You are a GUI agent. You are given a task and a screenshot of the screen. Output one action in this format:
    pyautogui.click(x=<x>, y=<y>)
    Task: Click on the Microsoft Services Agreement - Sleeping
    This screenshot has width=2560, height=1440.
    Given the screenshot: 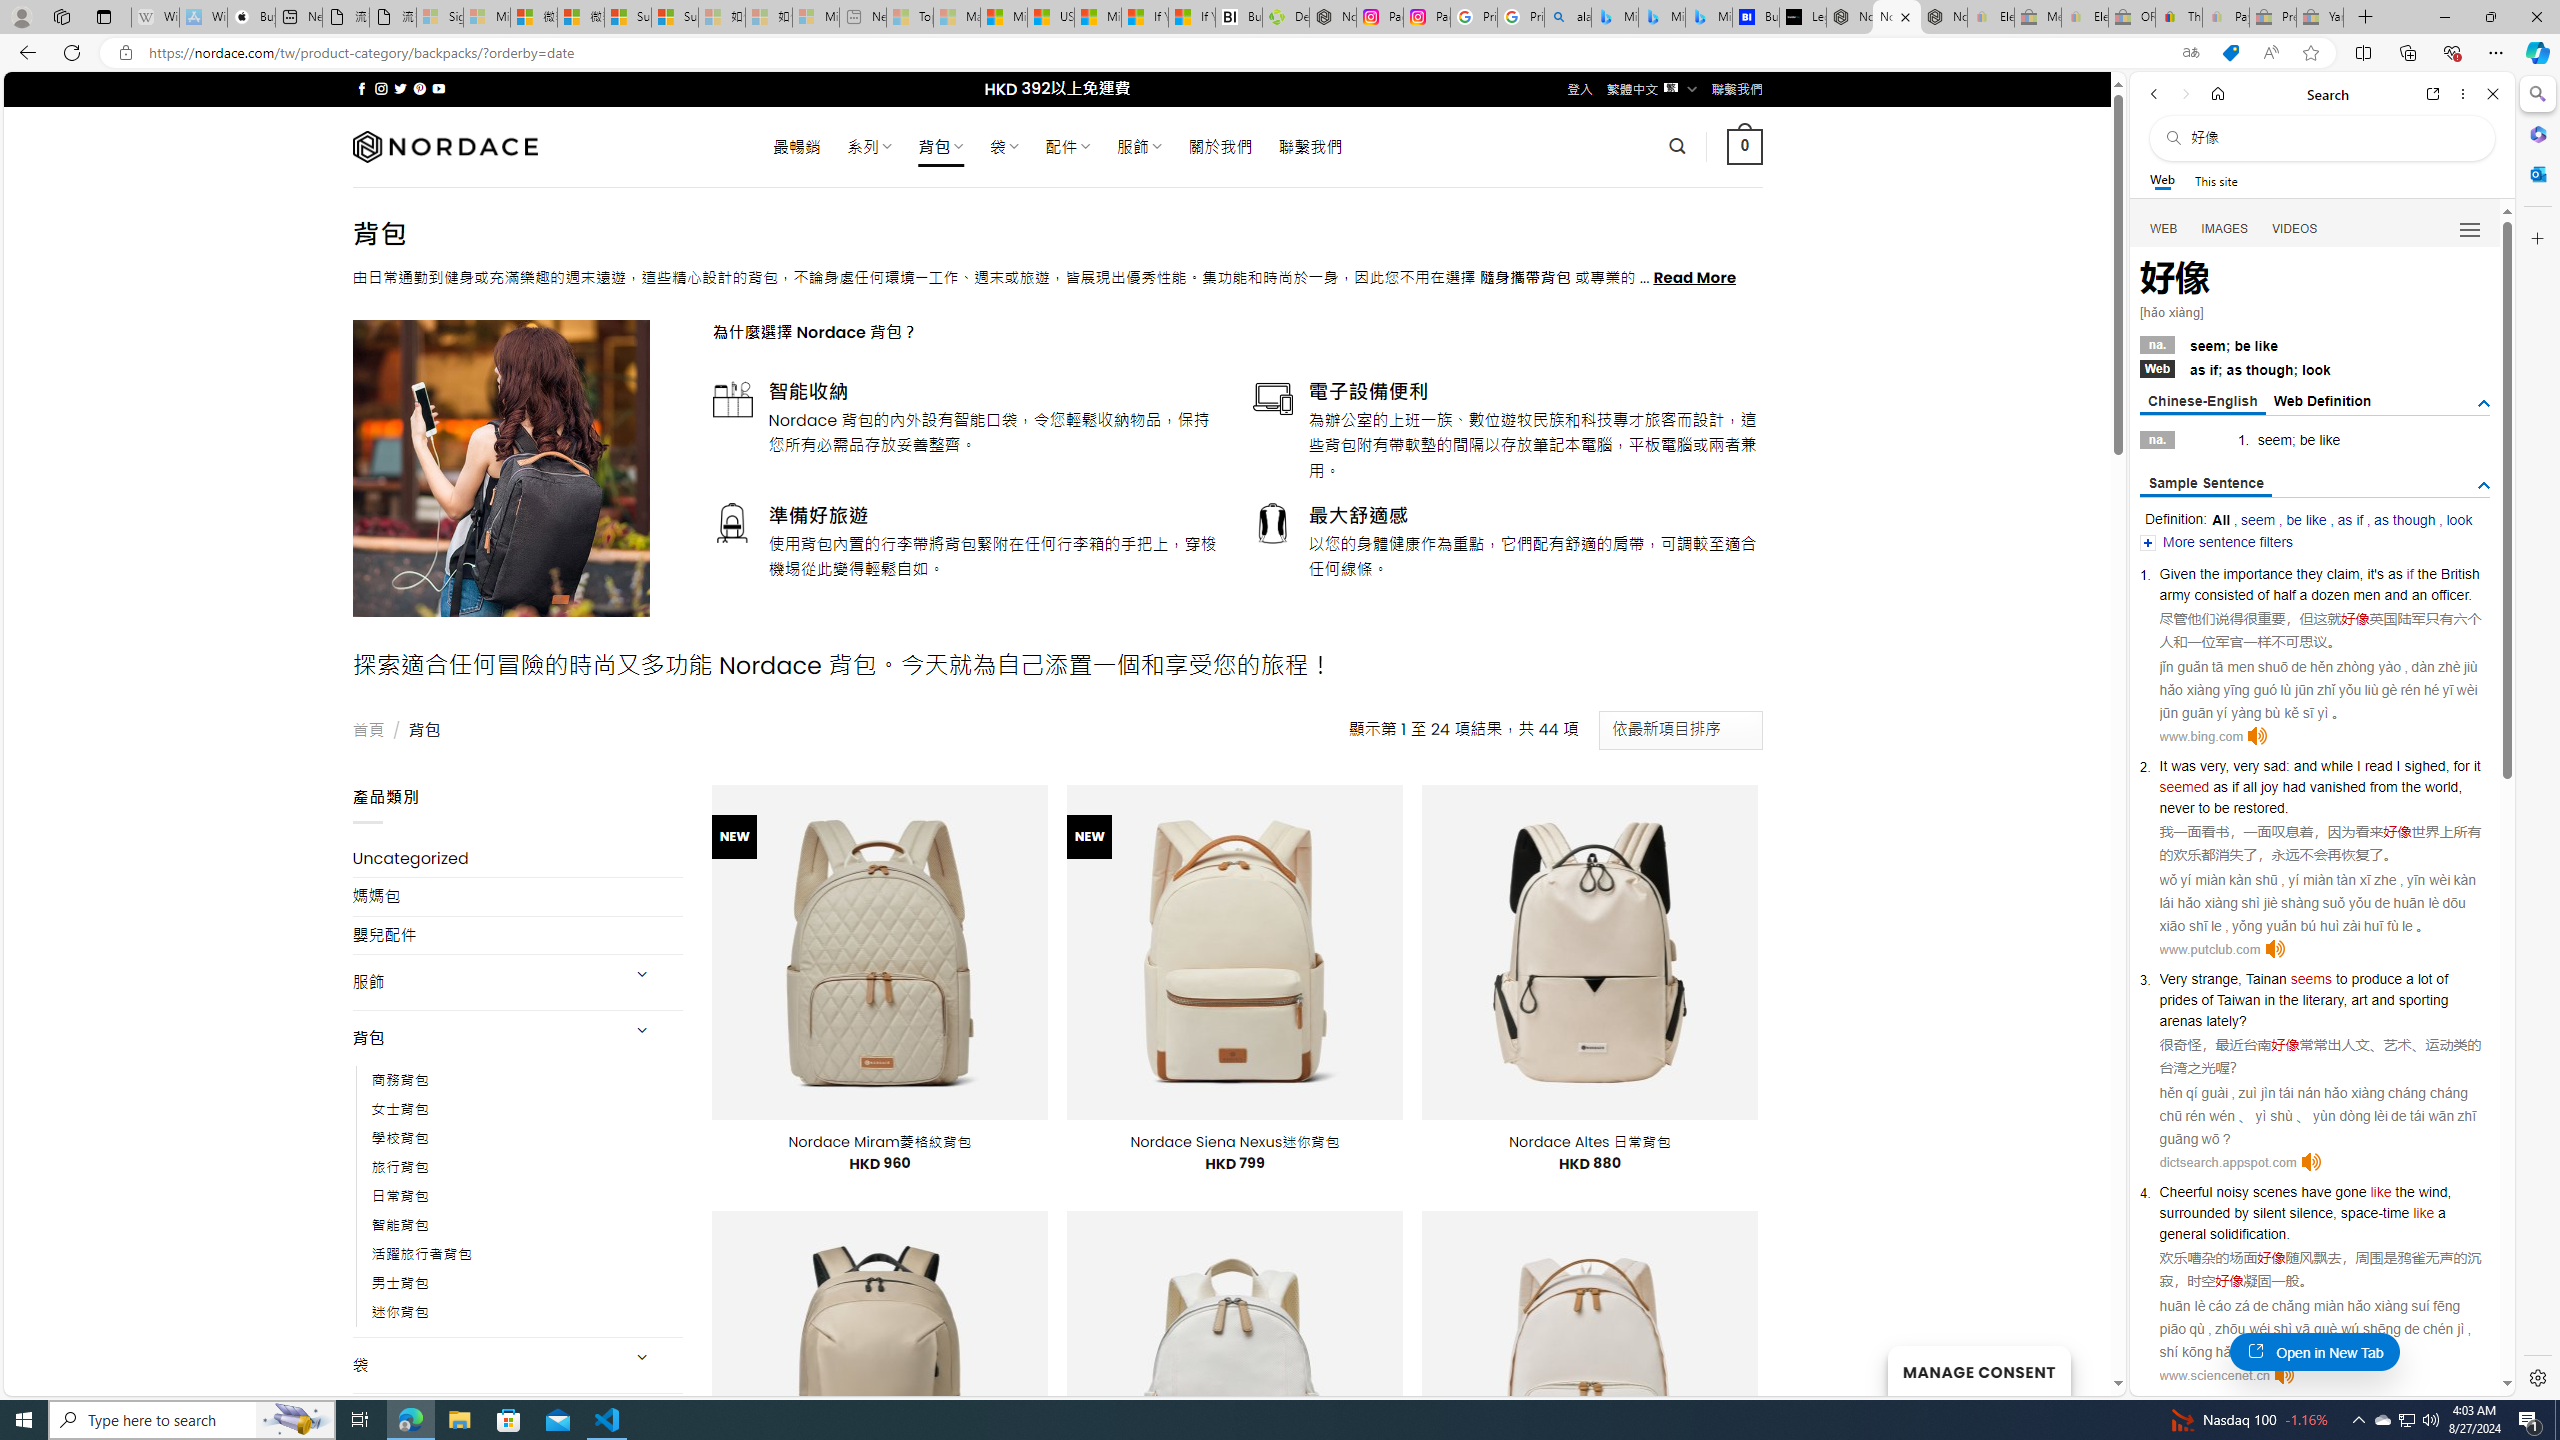 What is the action you would take?
    pyautogui.click(x=487, y=17)
    